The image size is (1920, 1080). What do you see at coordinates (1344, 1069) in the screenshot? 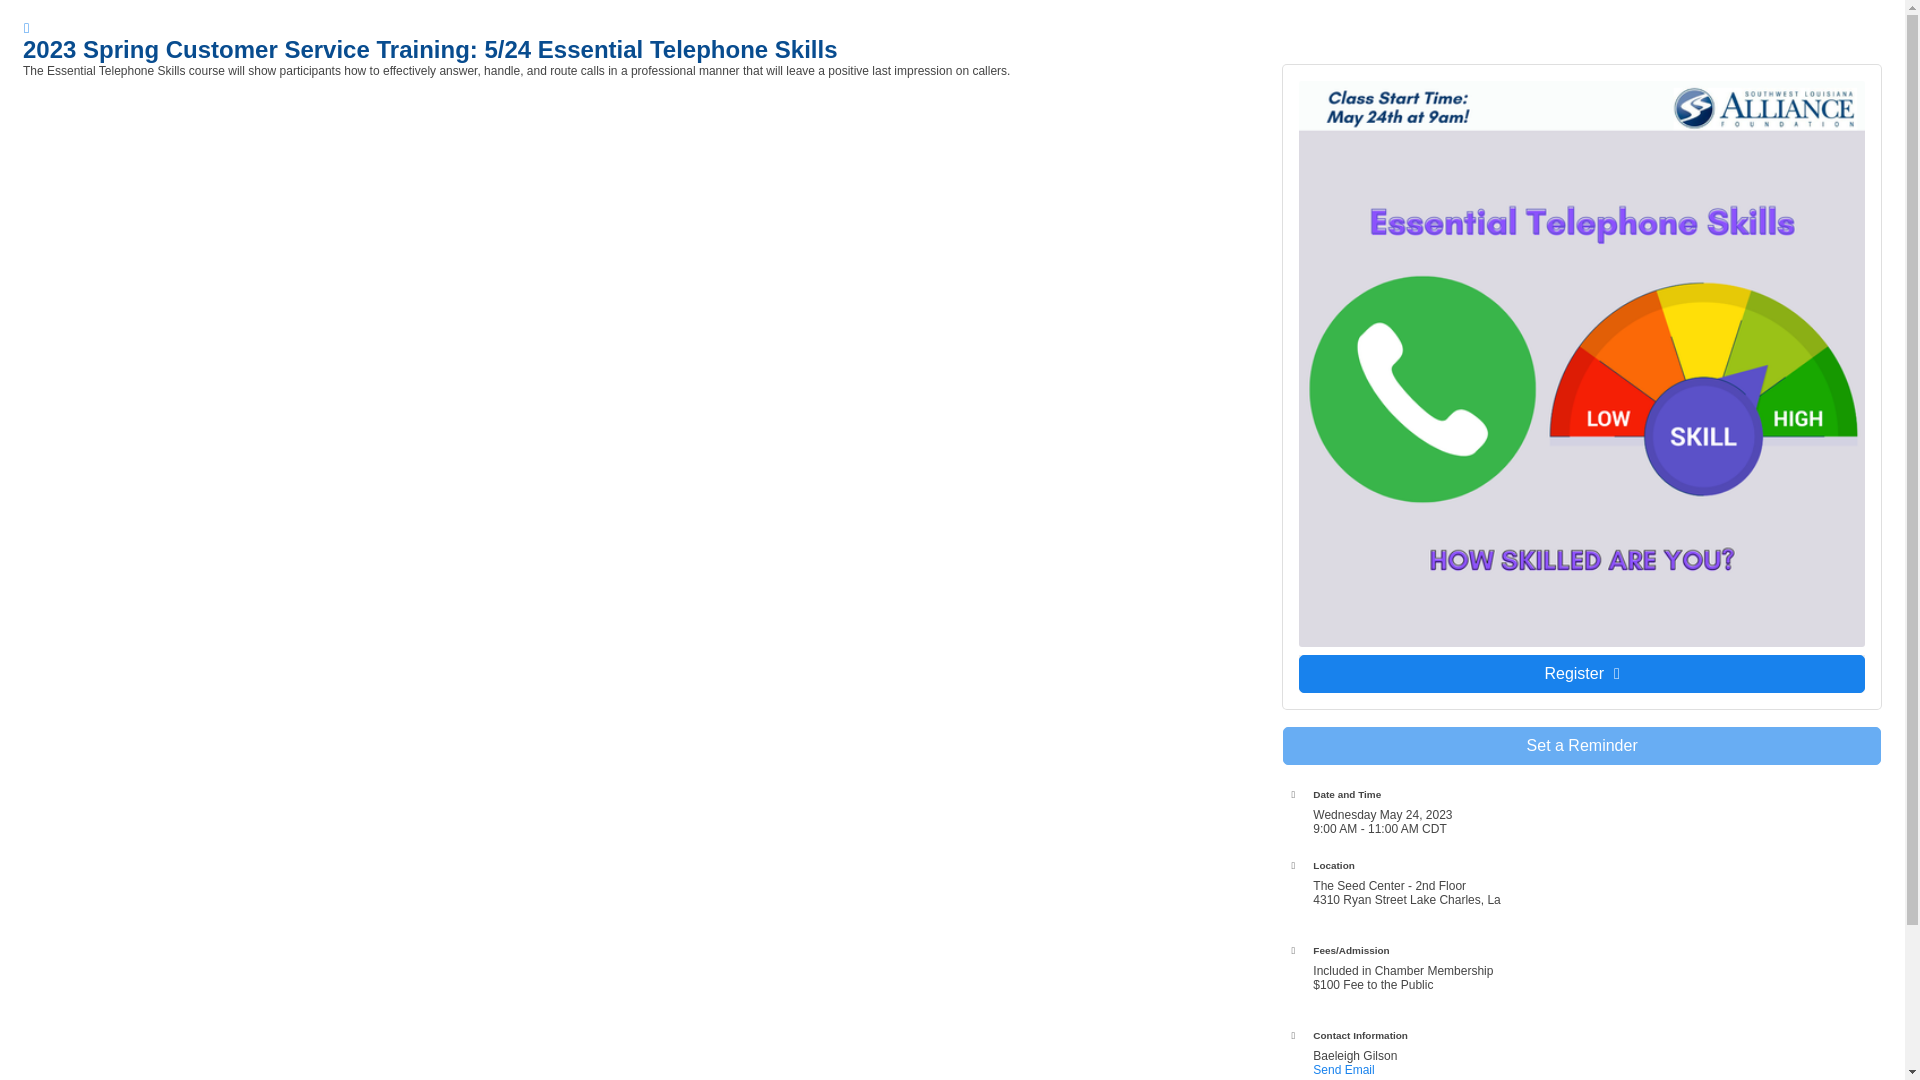
I see `Send Email` at bounding box center [1344, 1069].